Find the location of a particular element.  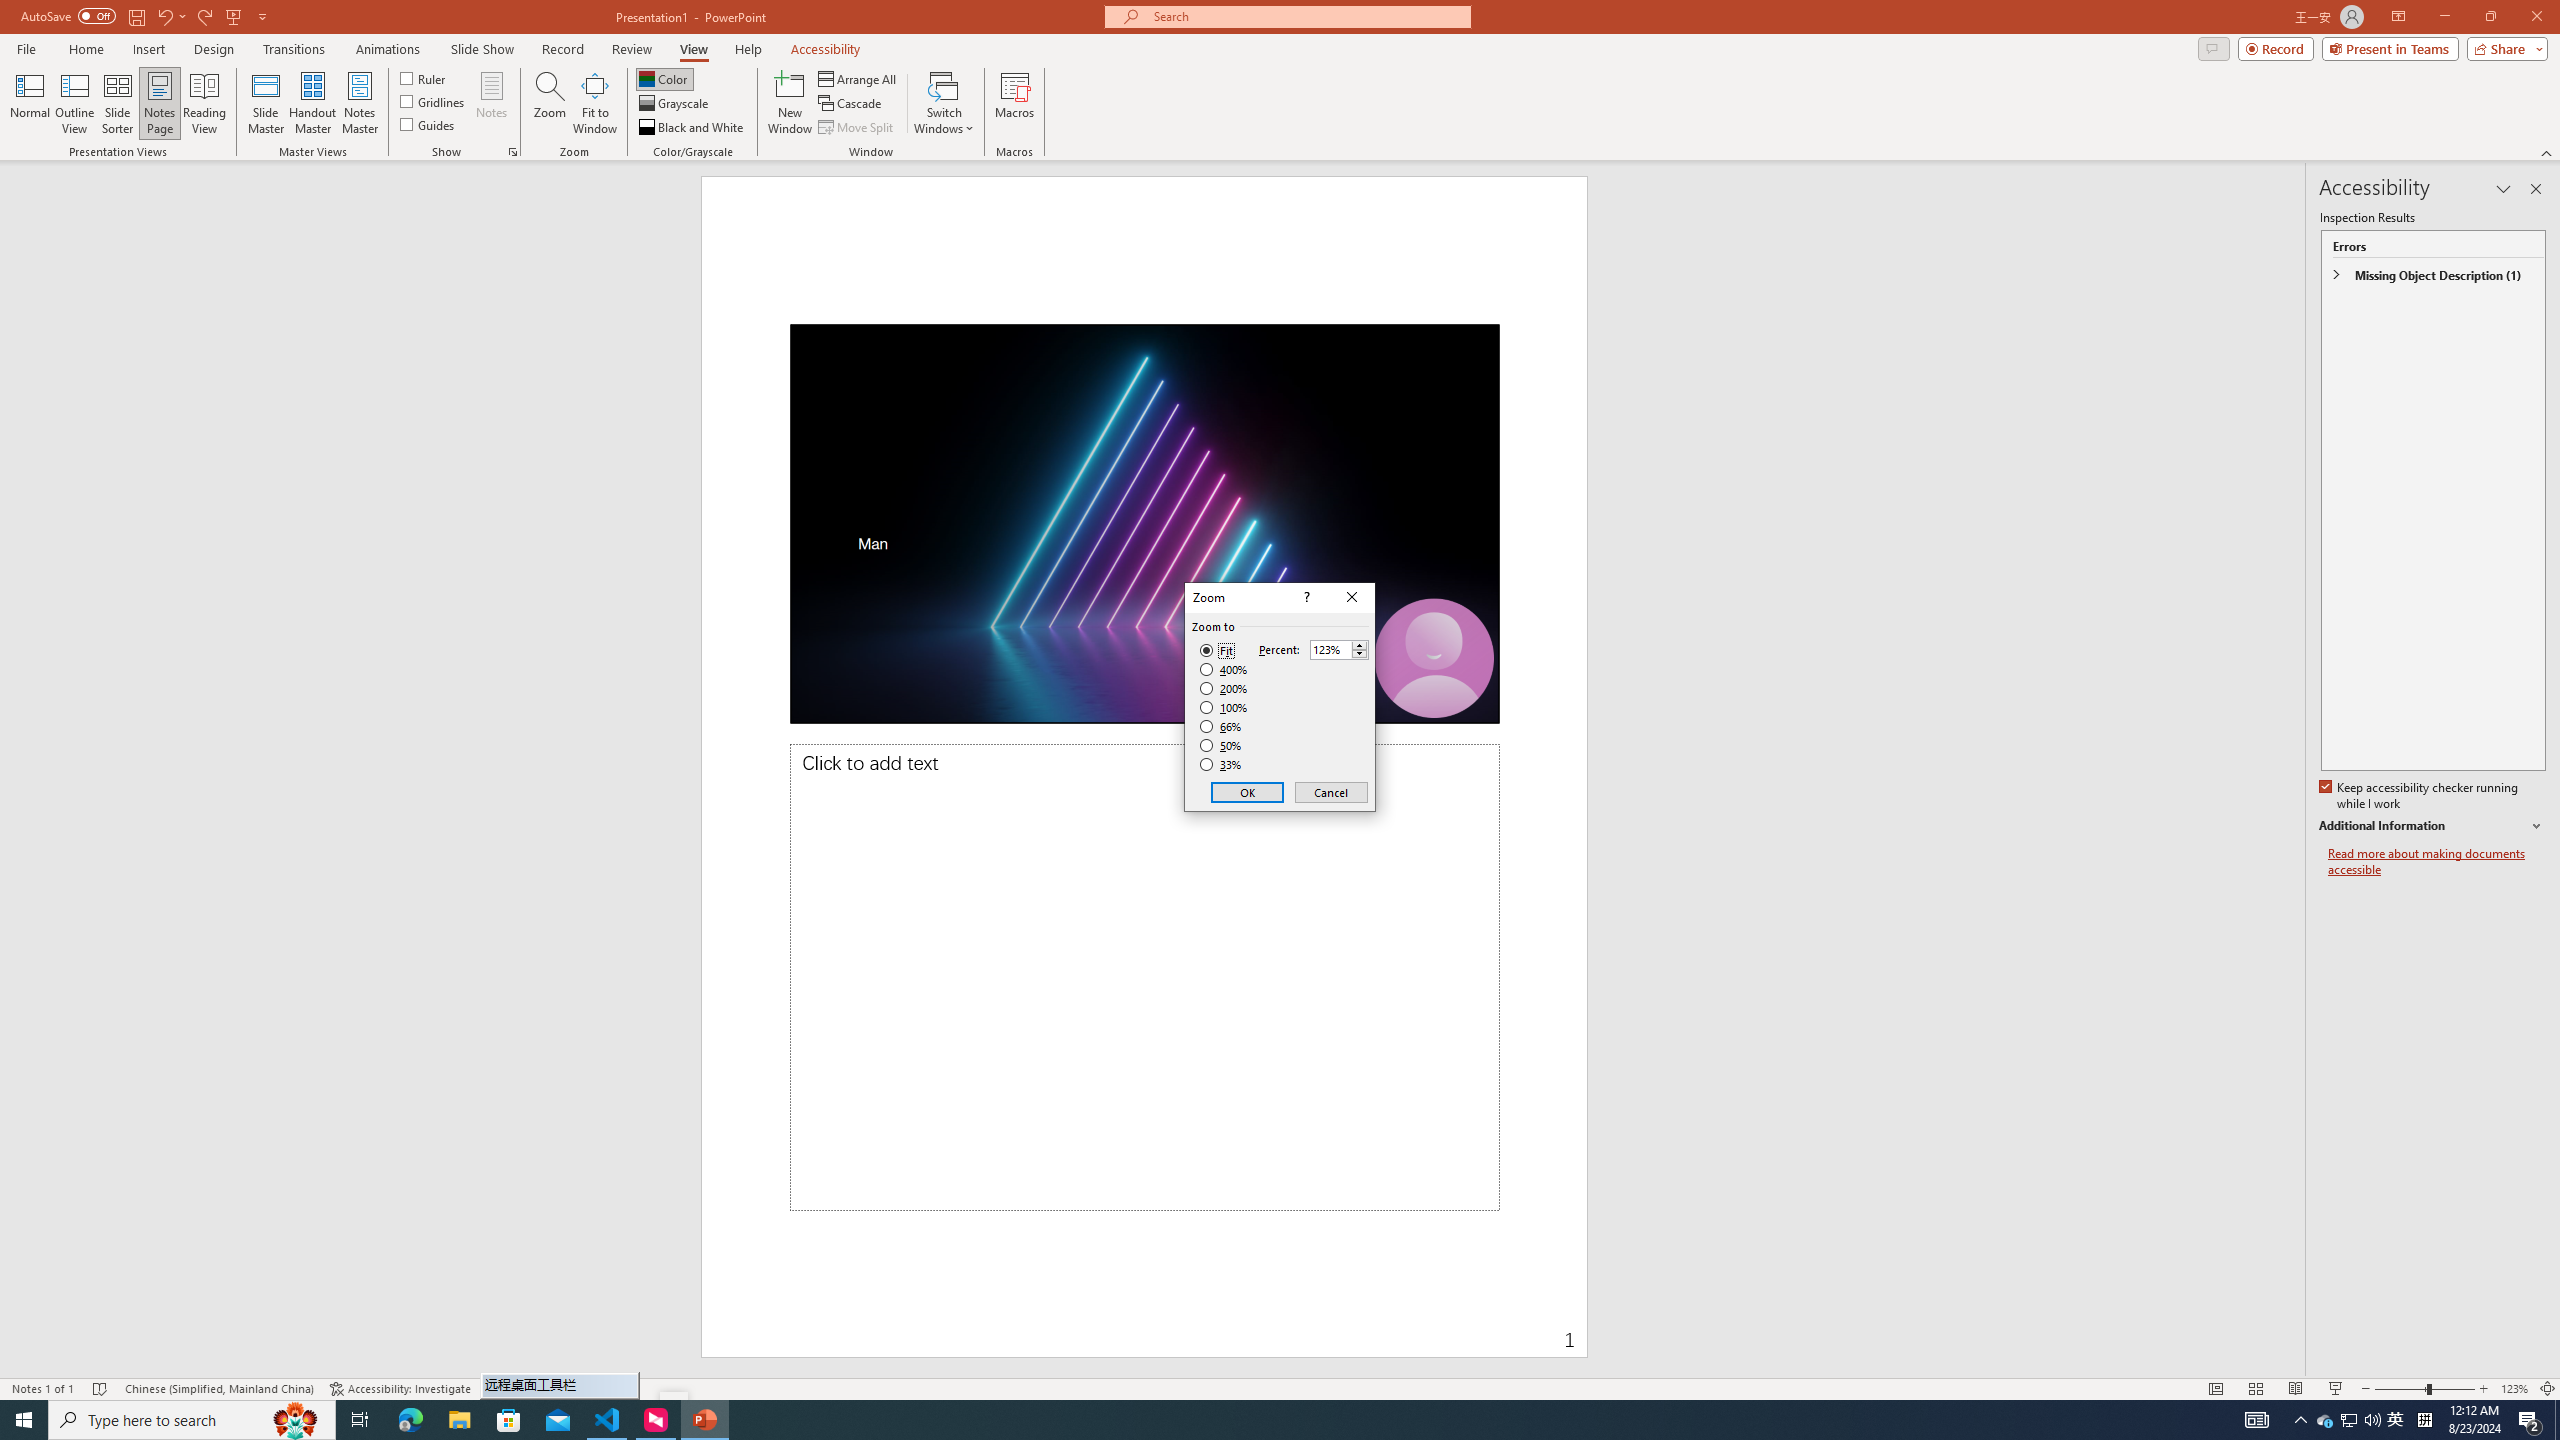

Cancel is located at coordinates (1330, 792).